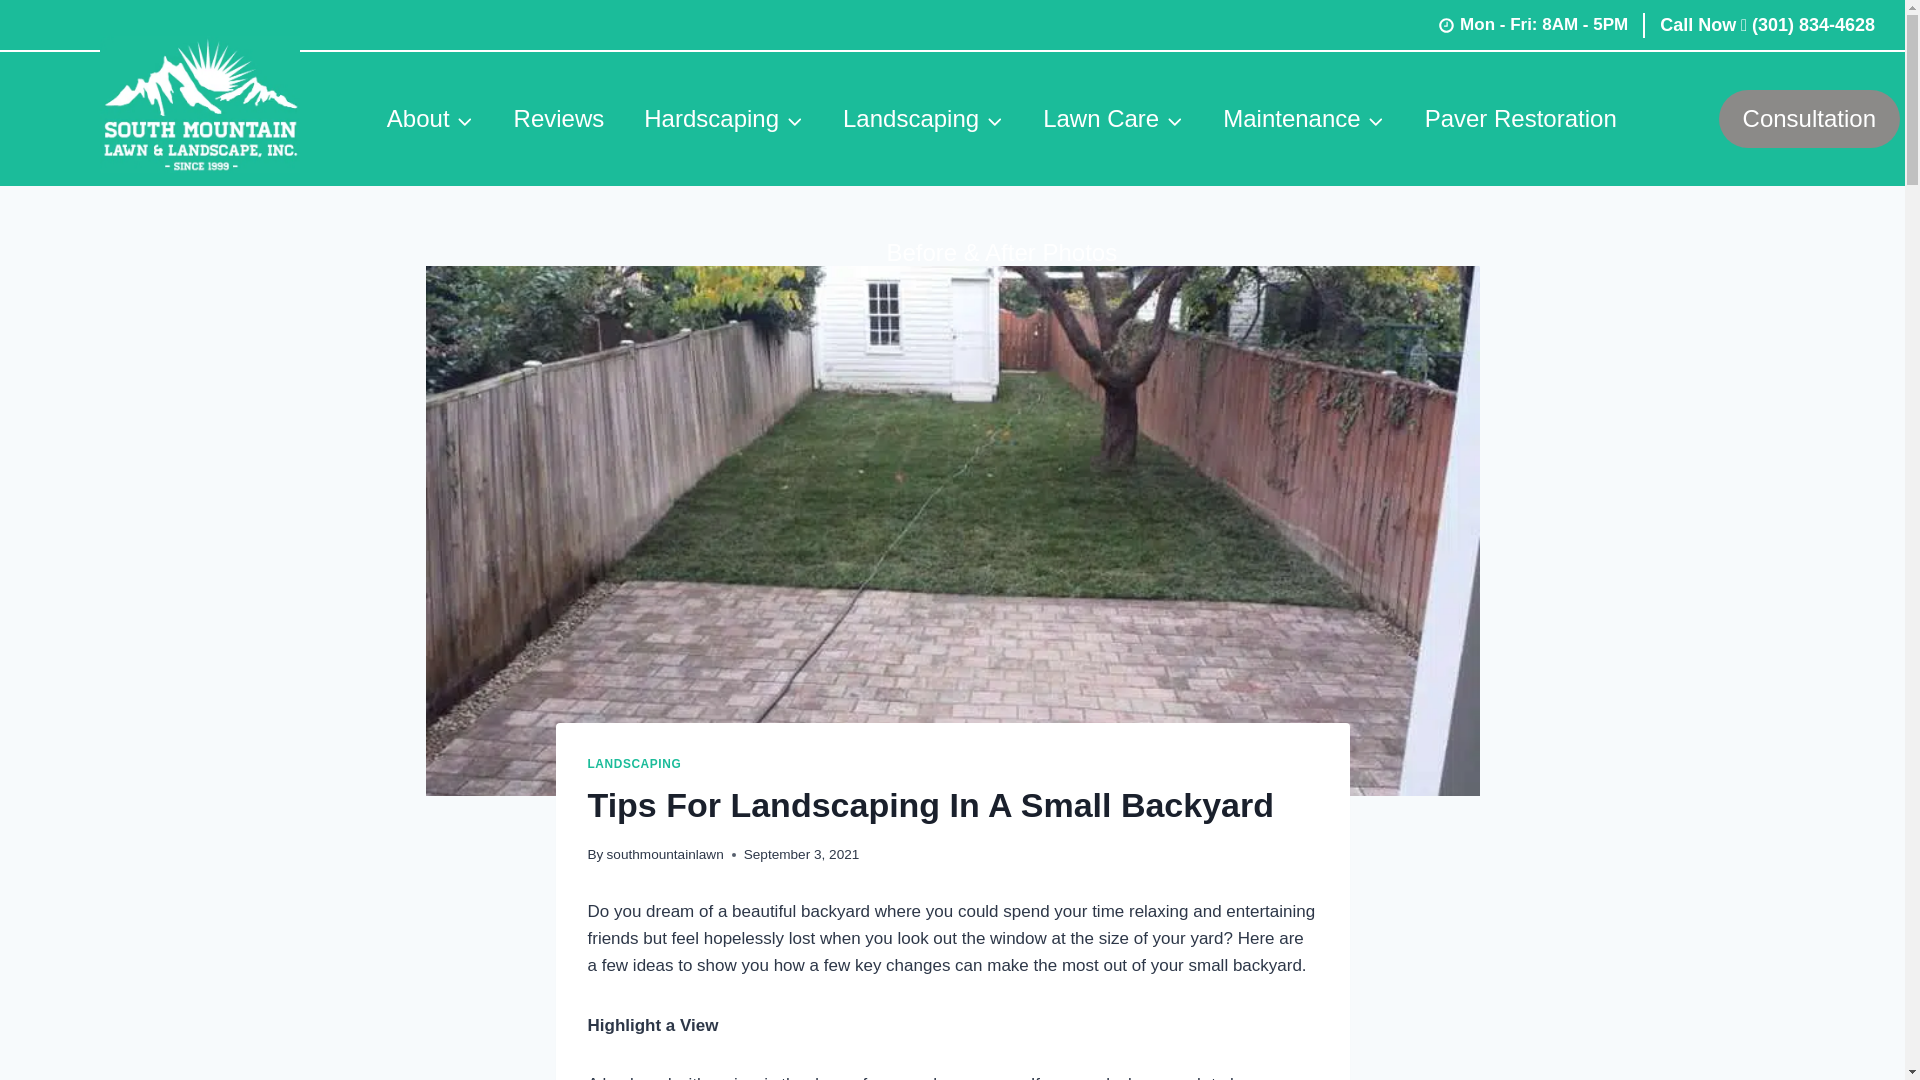 This screenshot has width=1920, height=1080. I want to click on Paver Restoration, so click(1521, 118).